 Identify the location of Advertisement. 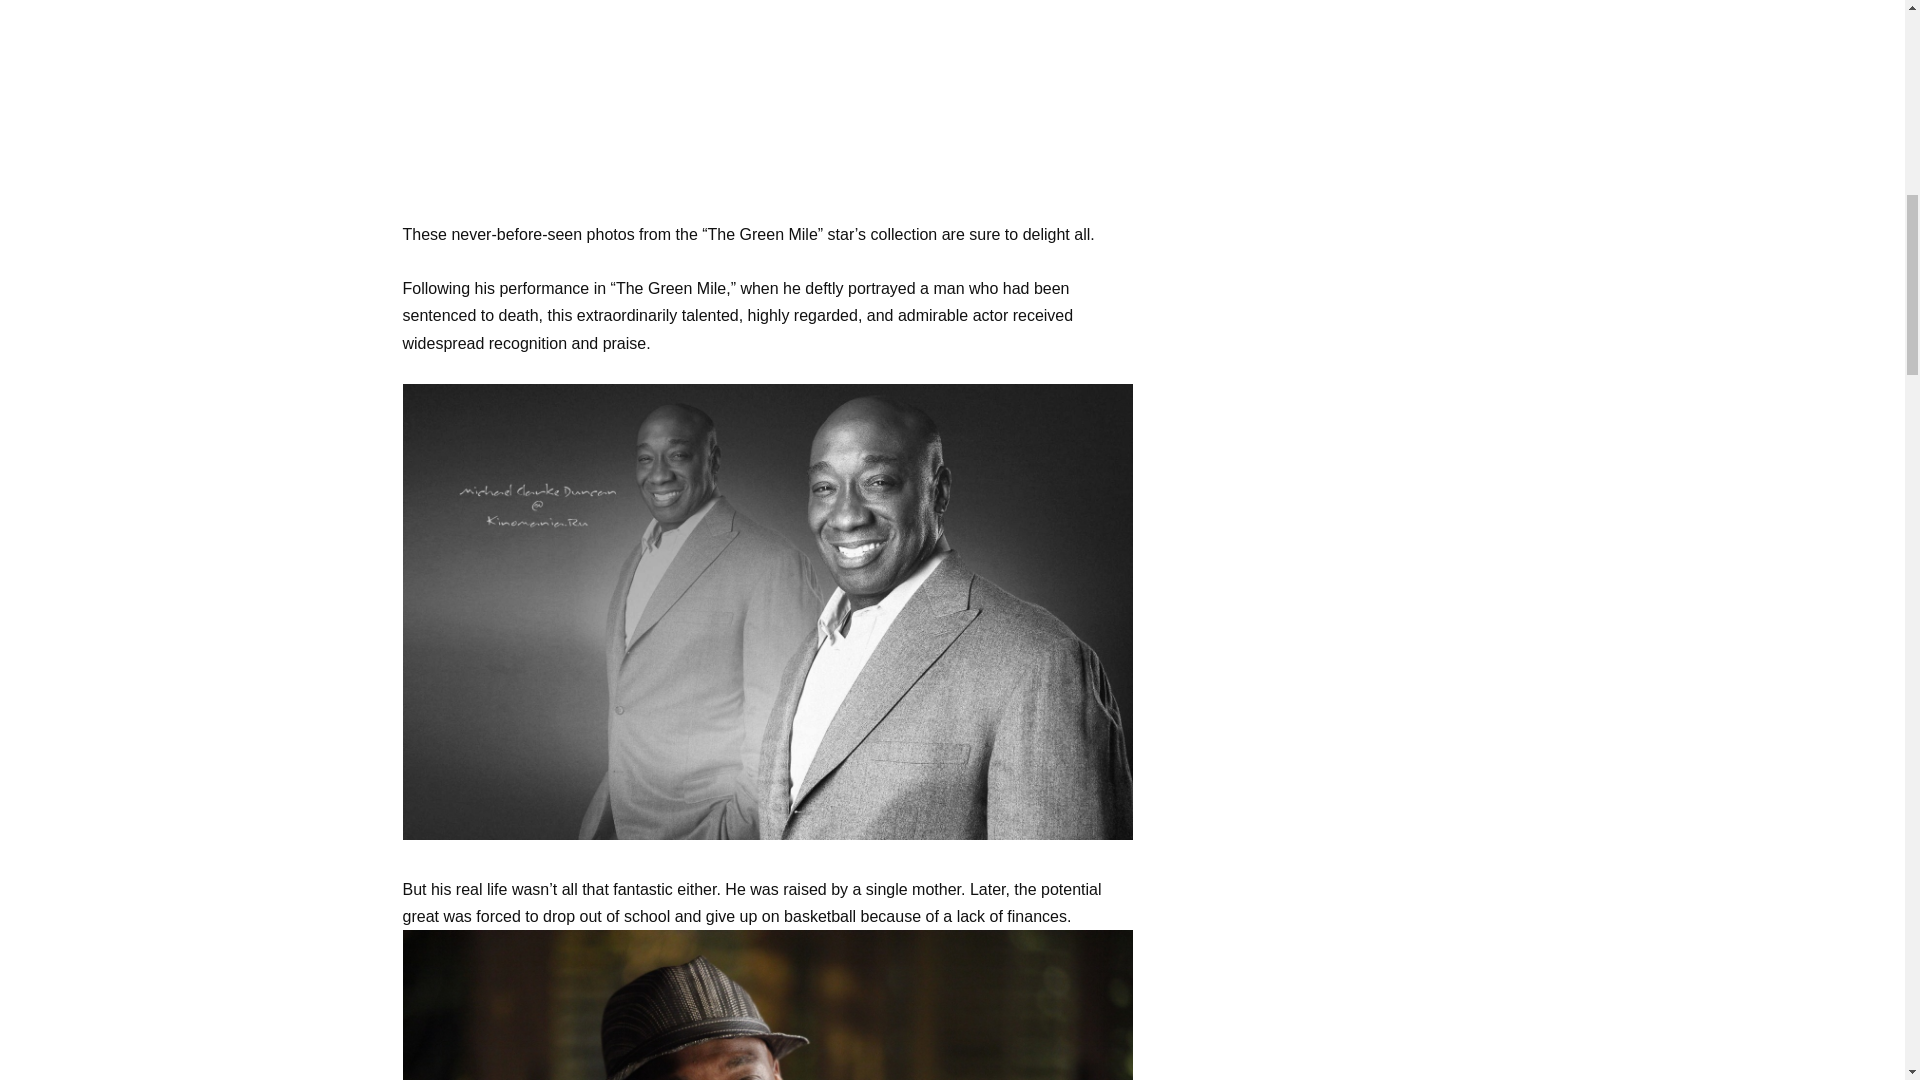
(766, 105).